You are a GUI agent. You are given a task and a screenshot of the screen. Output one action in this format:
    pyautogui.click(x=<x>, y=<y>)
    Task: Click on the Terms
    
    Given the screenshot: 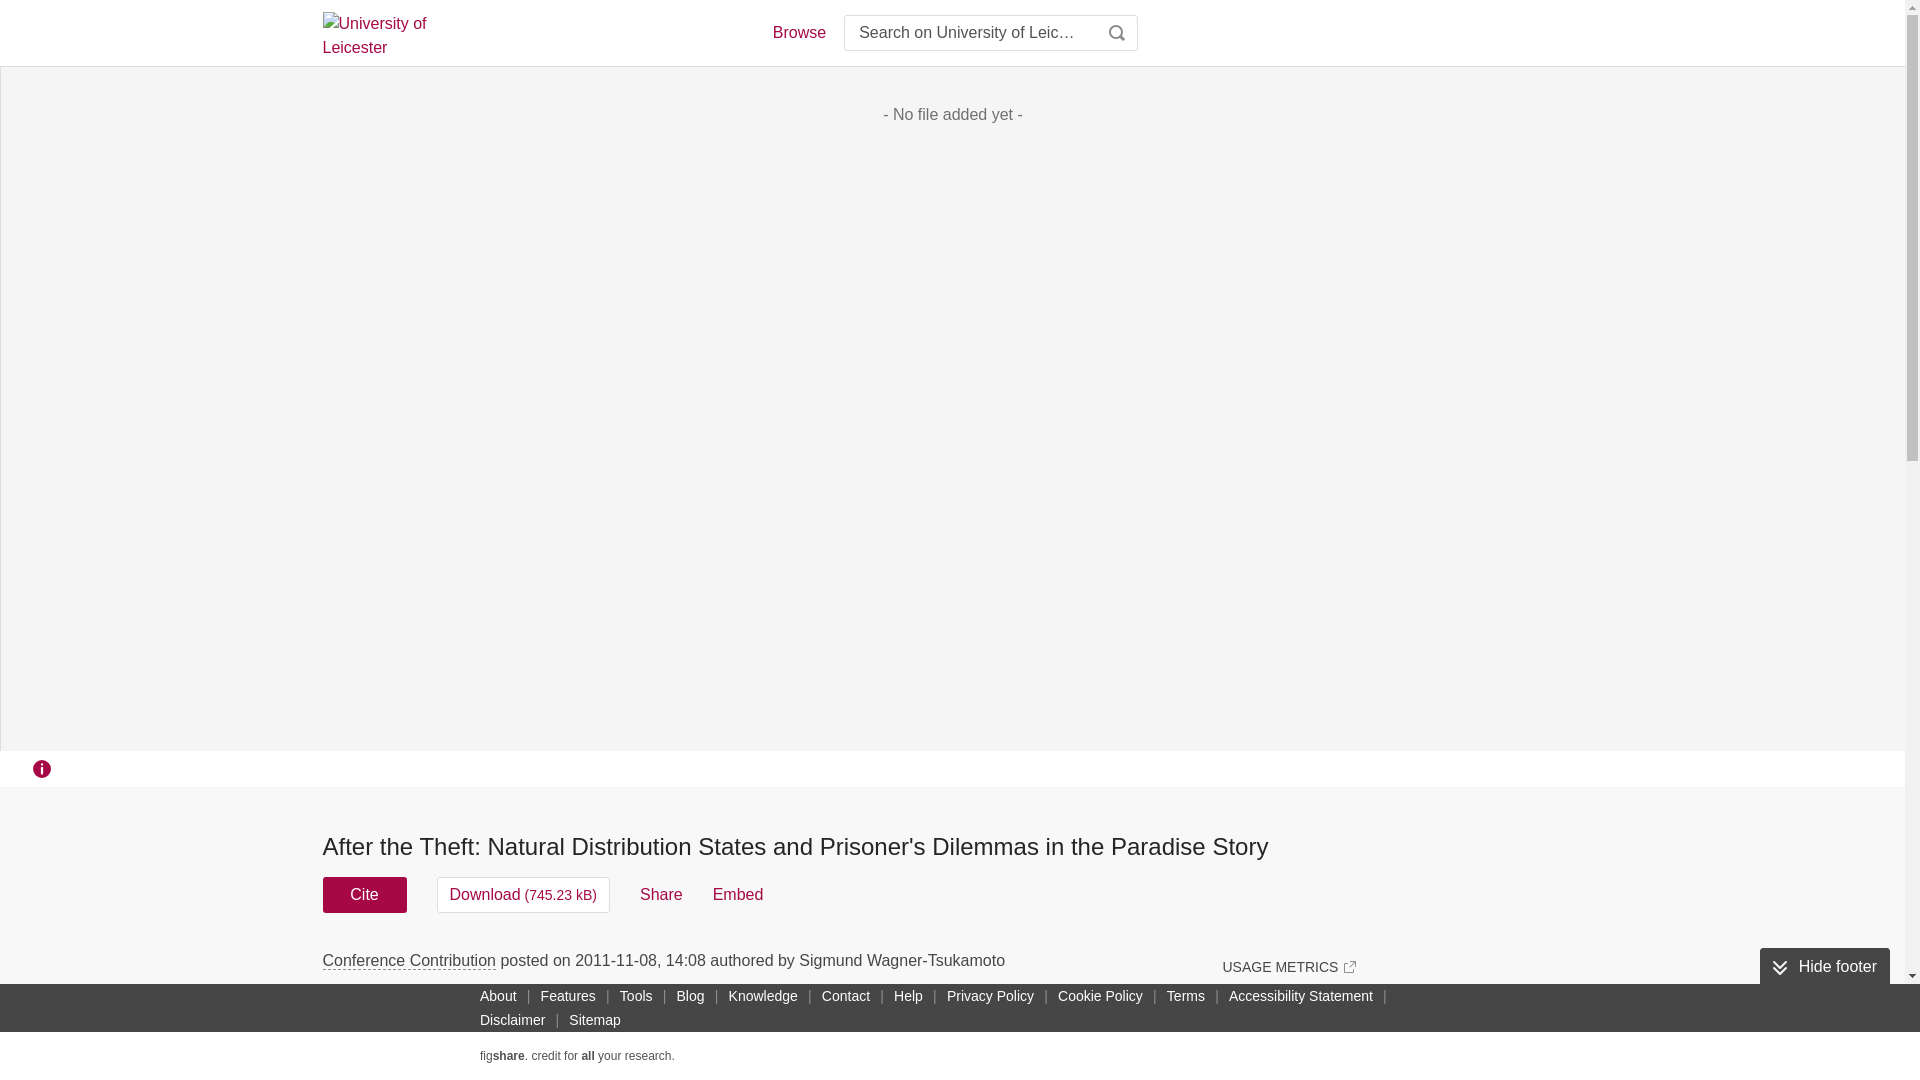 What is the action you would take?
    pyautogui.click(x=1186, y=995)
    